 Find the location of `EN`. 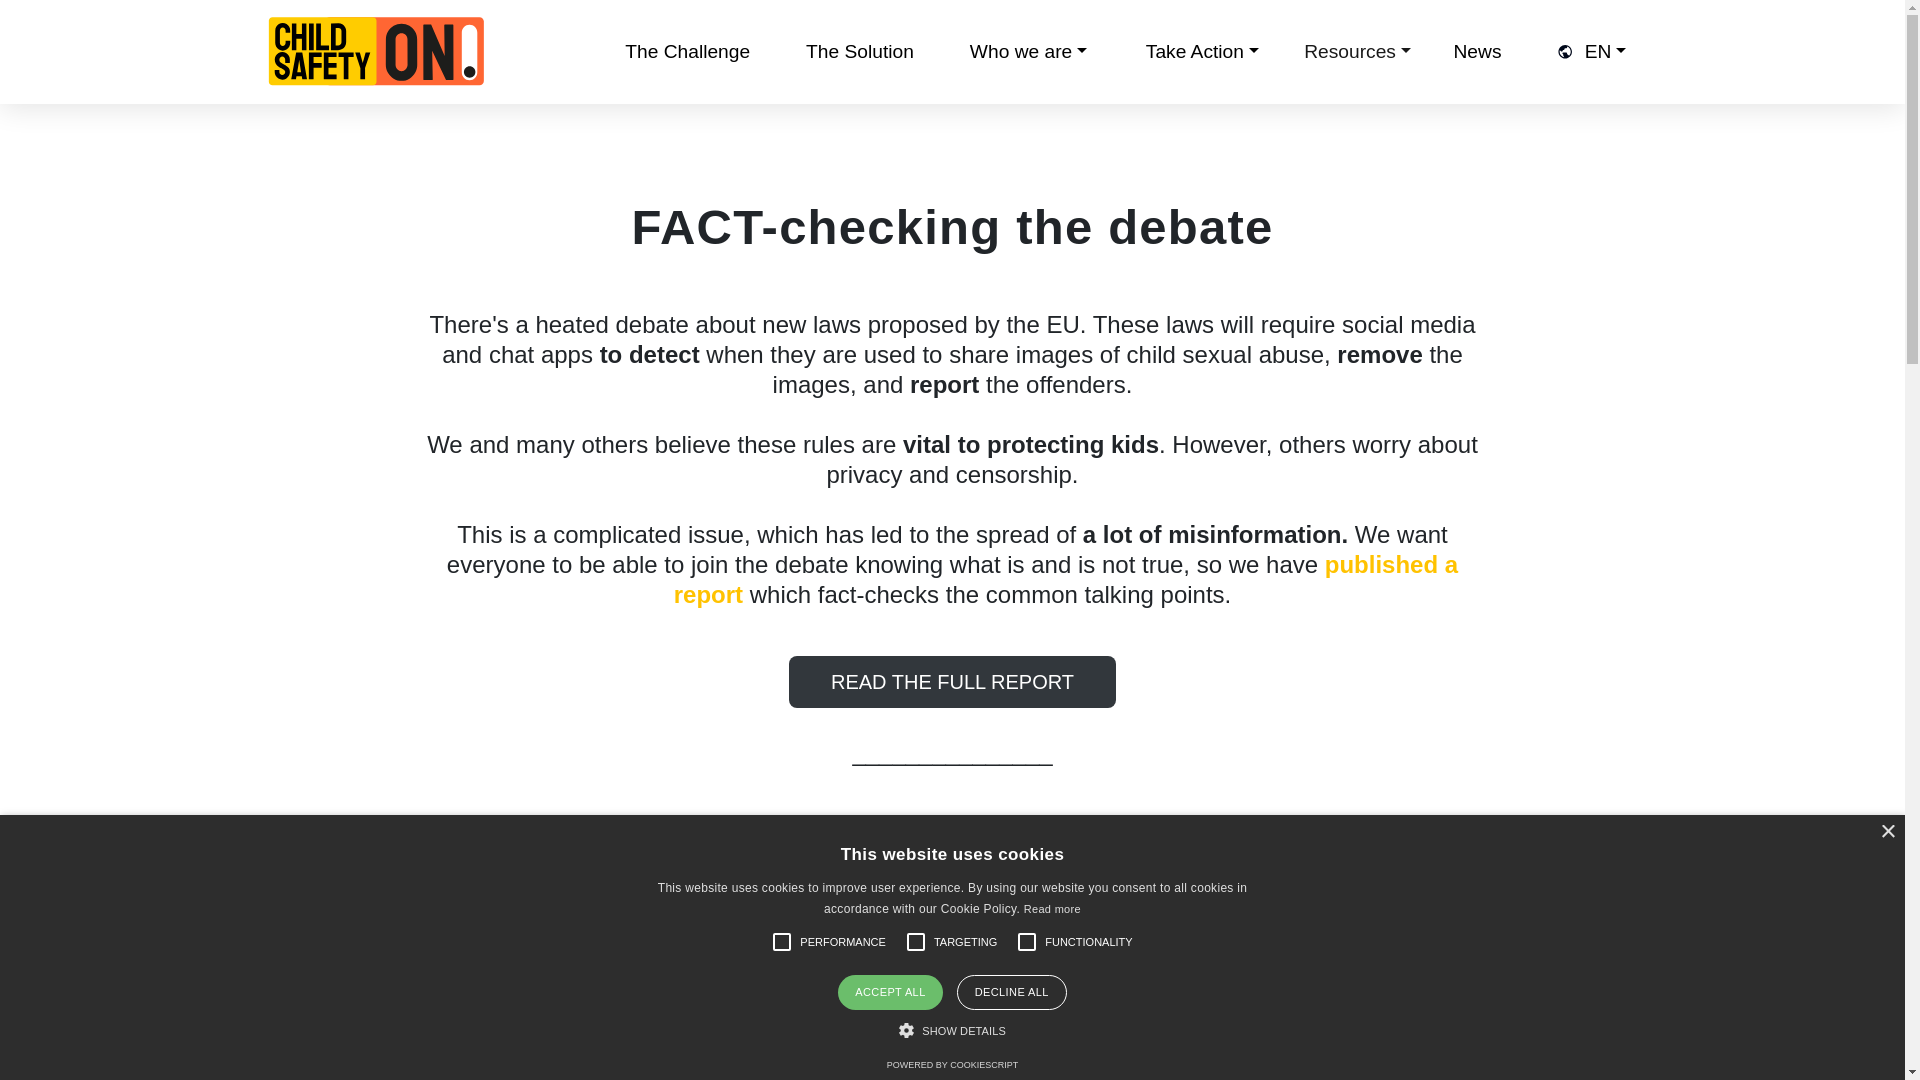

EN is located at coordinates (1606, 52).